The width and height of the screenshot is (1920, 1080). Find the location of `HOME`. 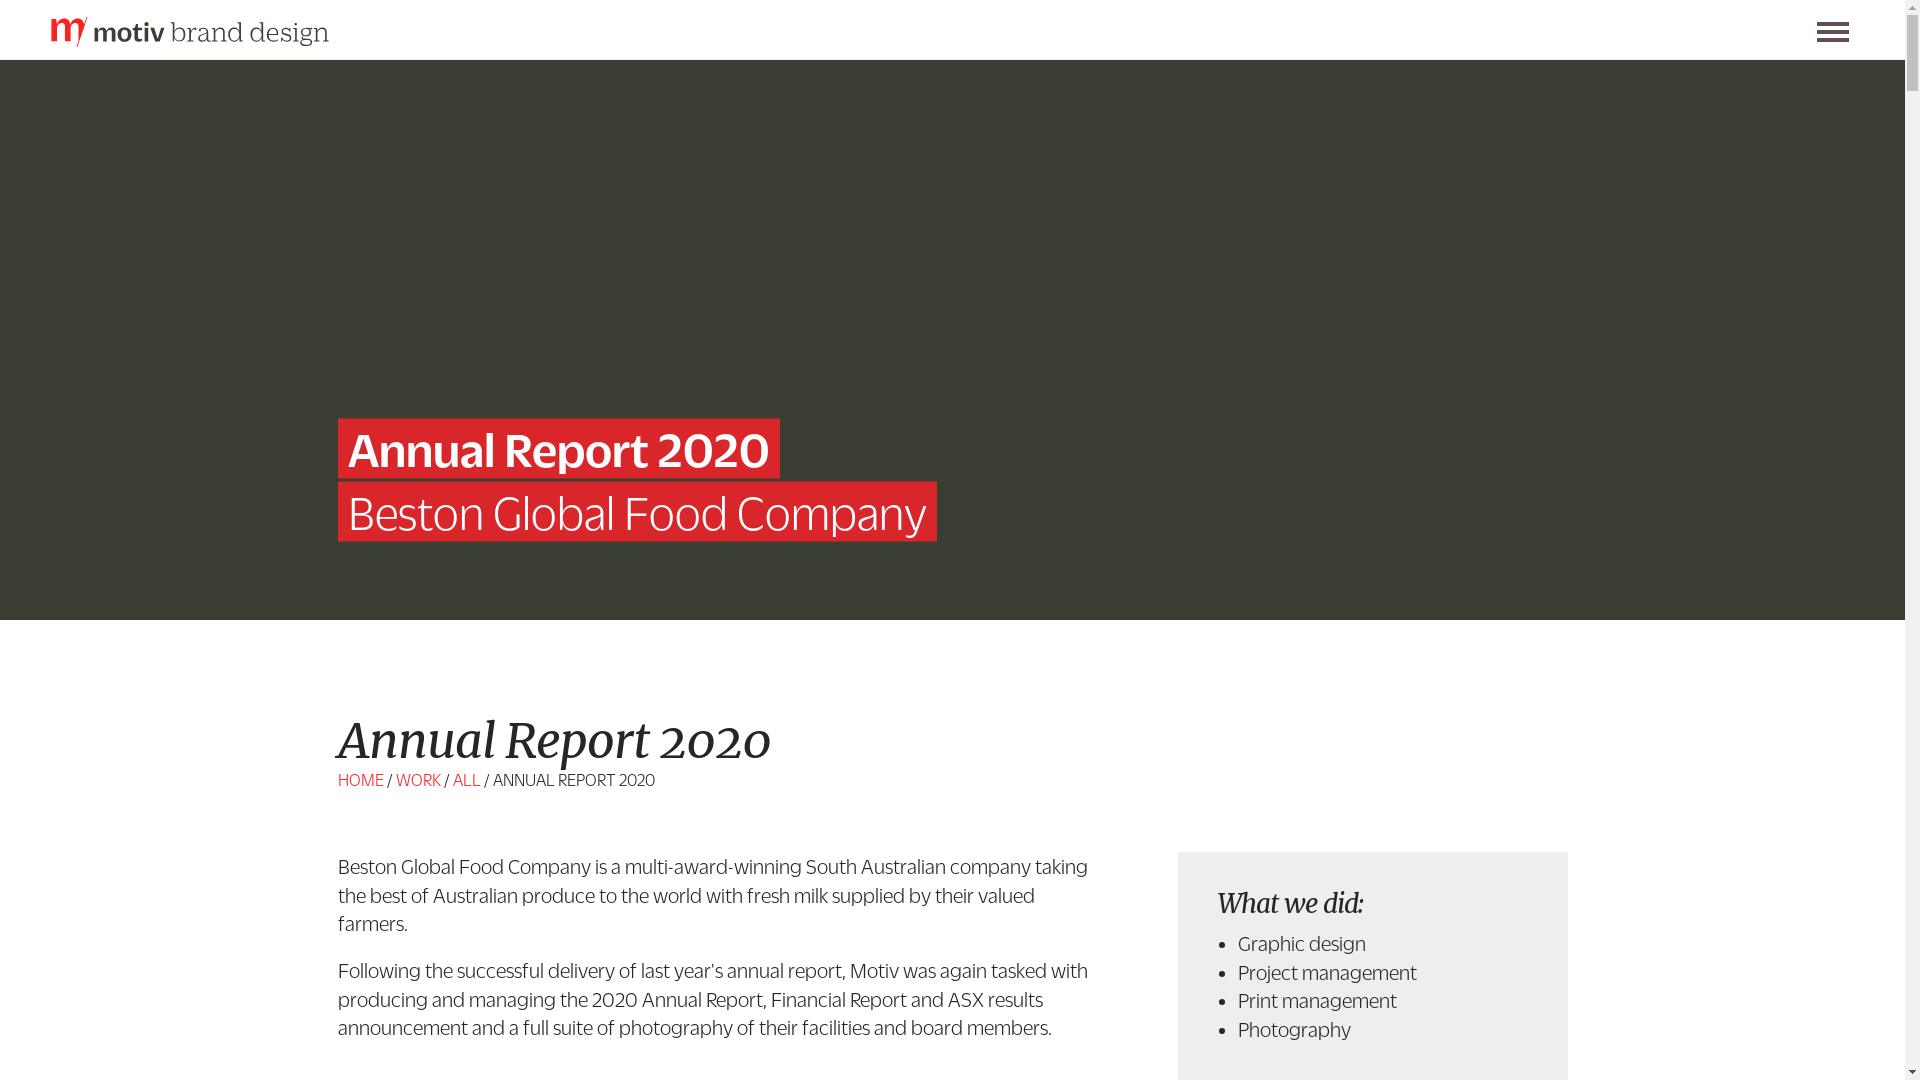

HOME is located at coordinates (361, 780).